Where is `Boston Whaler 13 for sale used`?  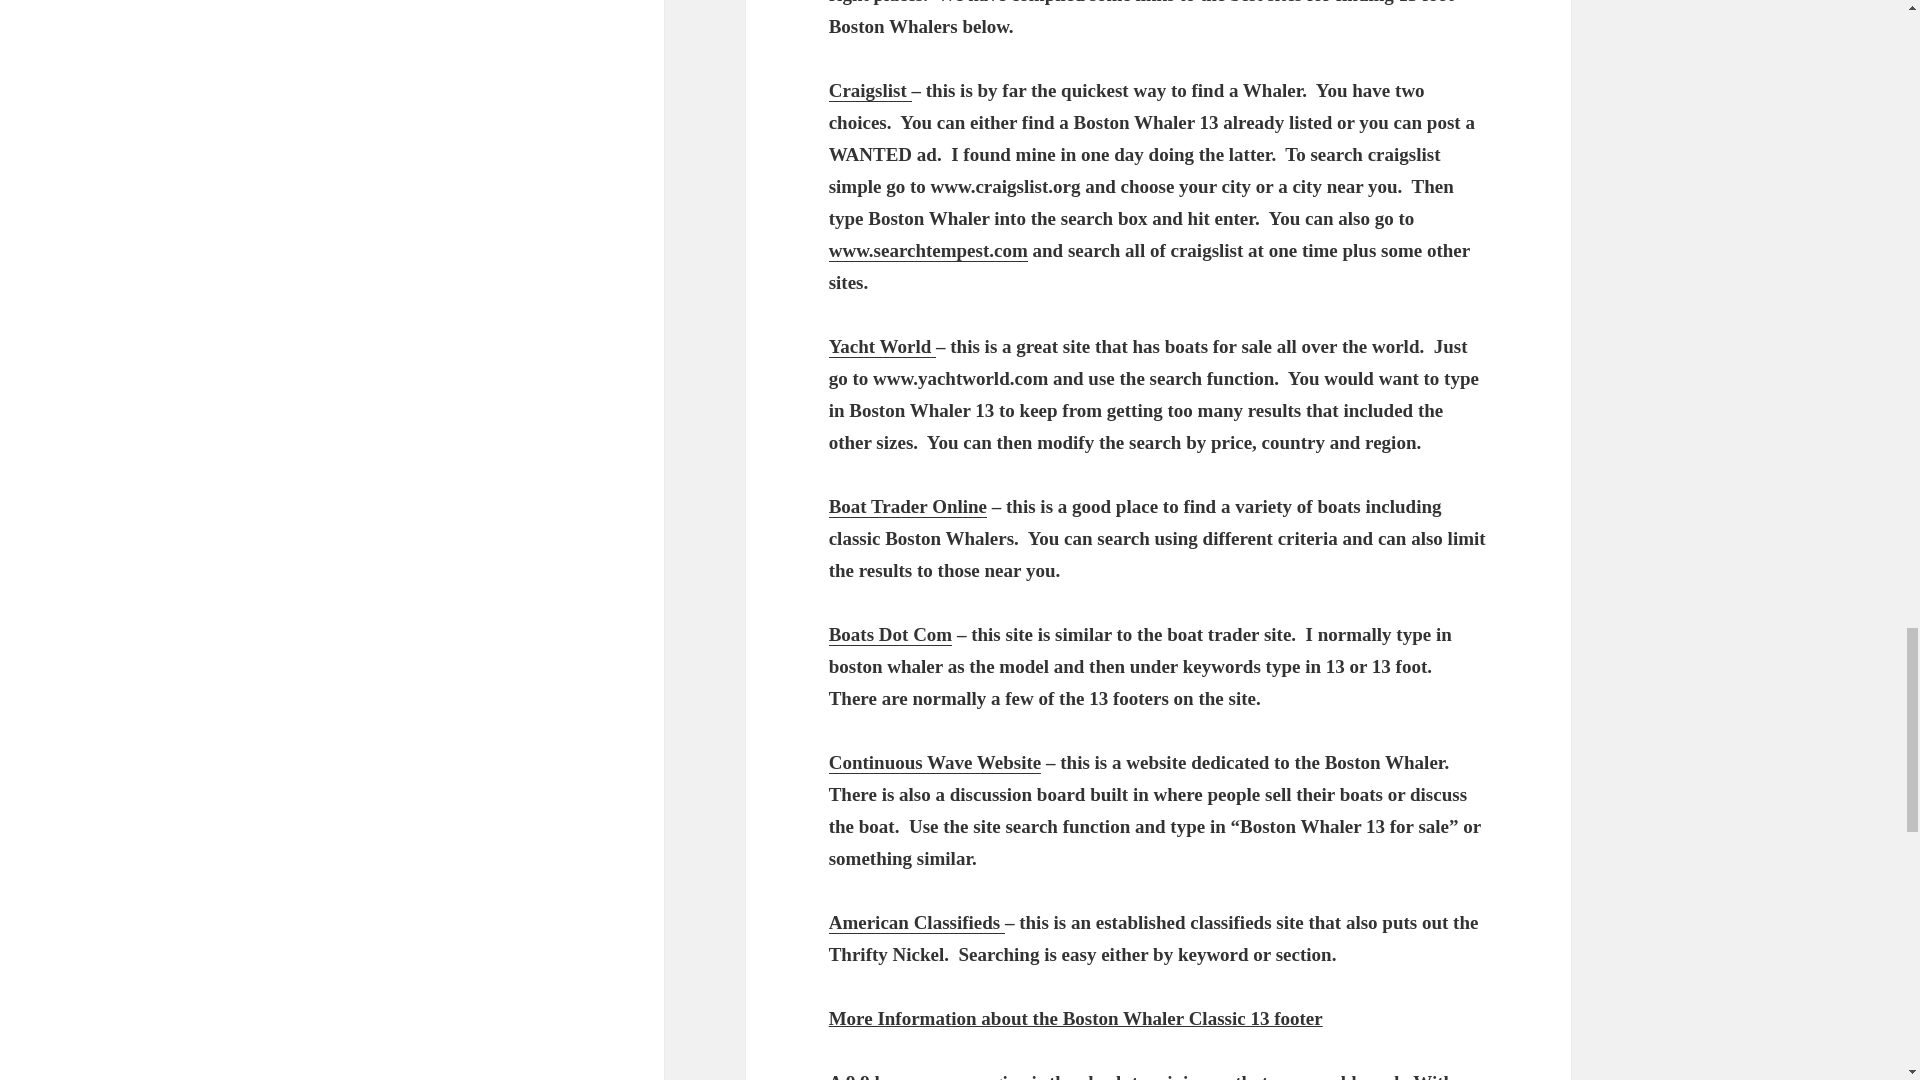 Boston Whaler 13 for sale used is located at coordinates (882, 346).